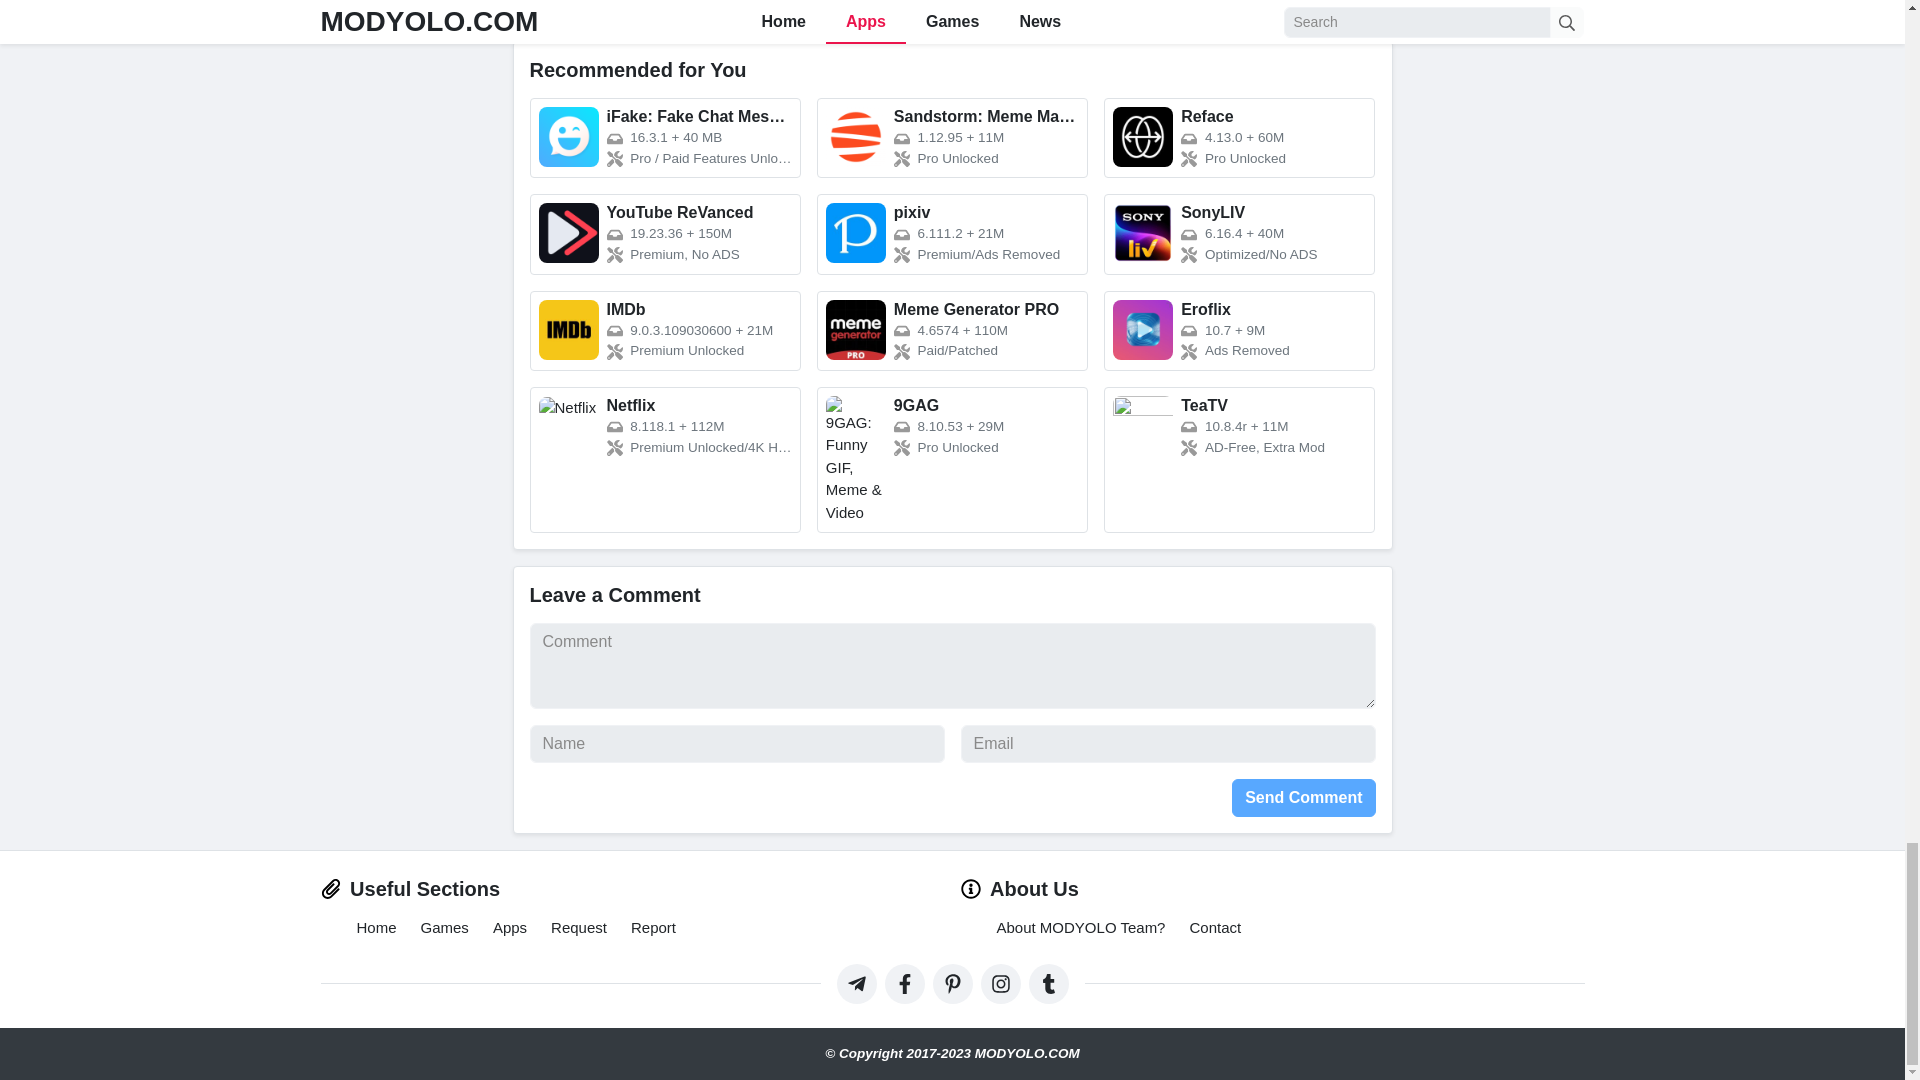 Image resolution: width=1920 pixels, height=1080 pixels. What do you see at coordinates (664, 234) in the screenshot?
I see `YouTube ReVanced` at bounding box center [664, 234].